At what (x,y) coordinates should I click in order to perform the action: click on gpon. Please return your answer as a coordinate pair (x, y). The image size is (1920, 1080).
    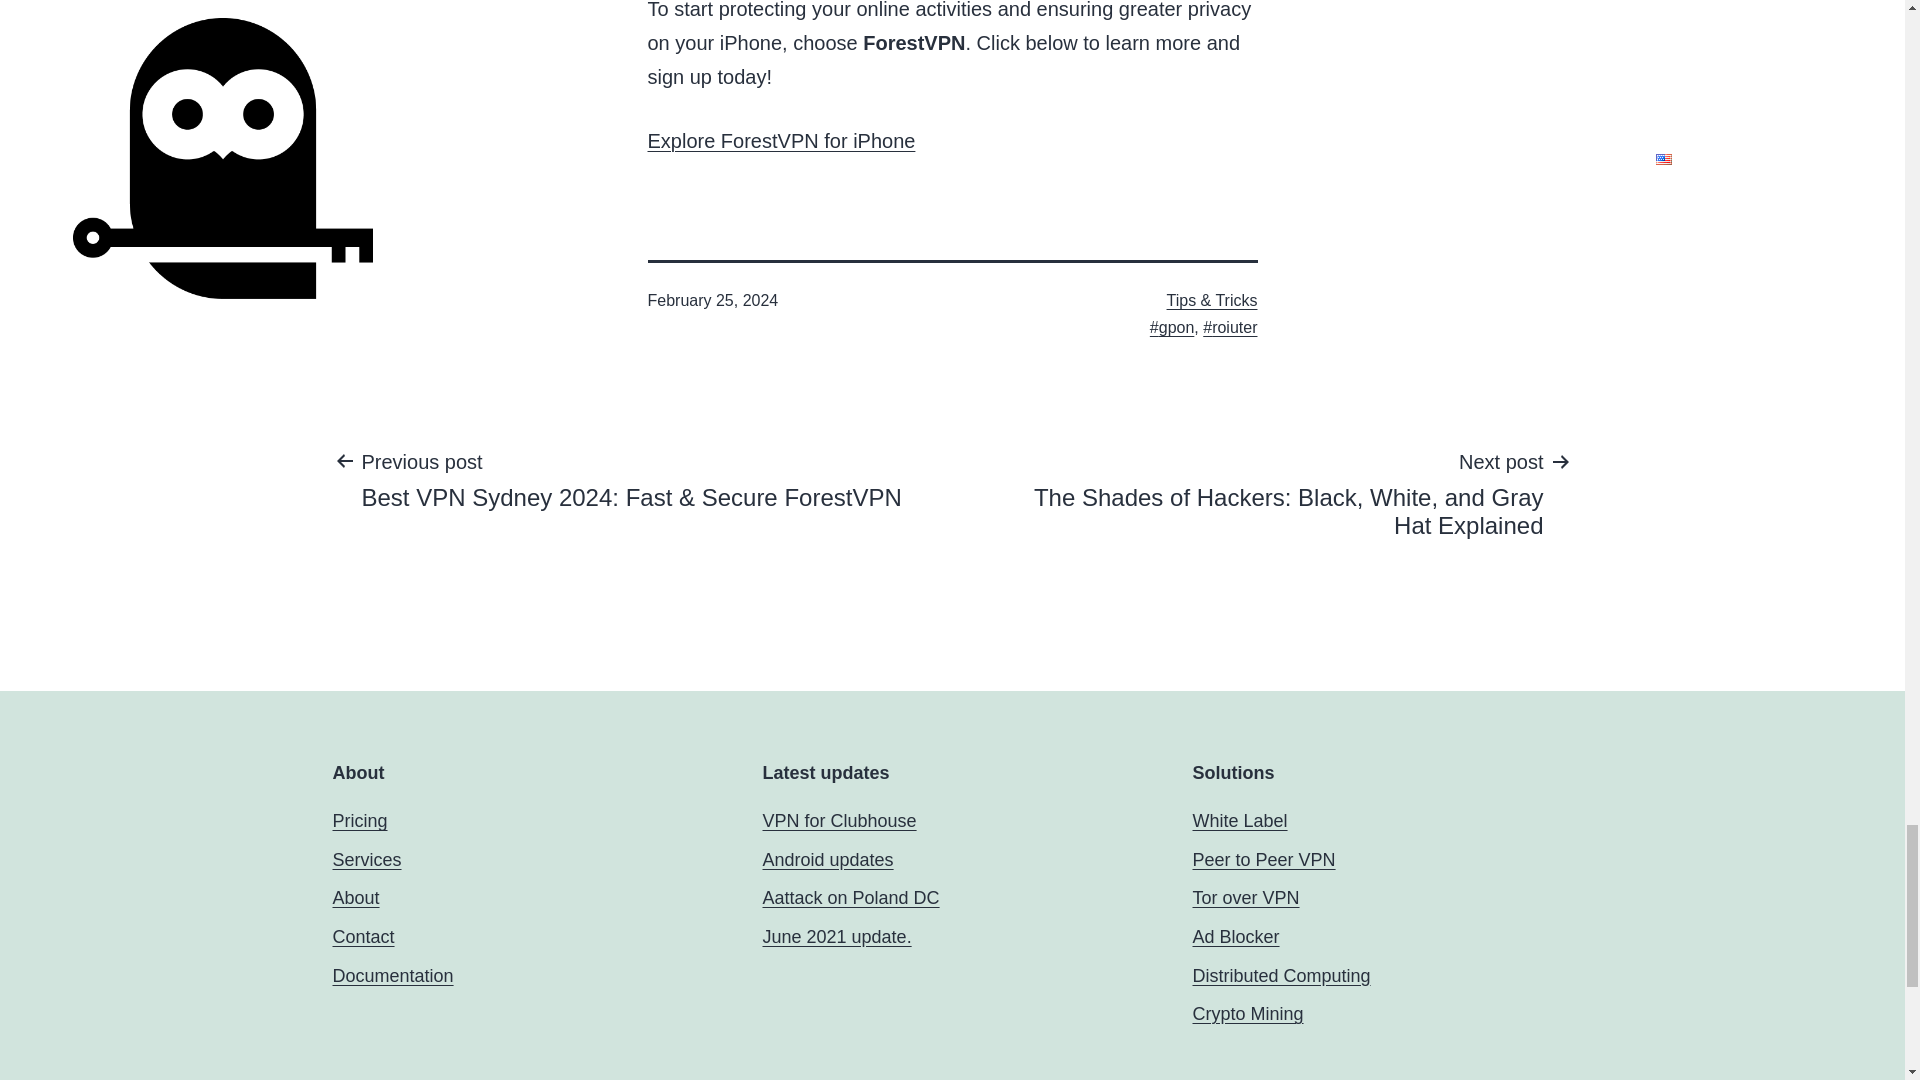
    Looking at the image, I should click on (1172, 326).